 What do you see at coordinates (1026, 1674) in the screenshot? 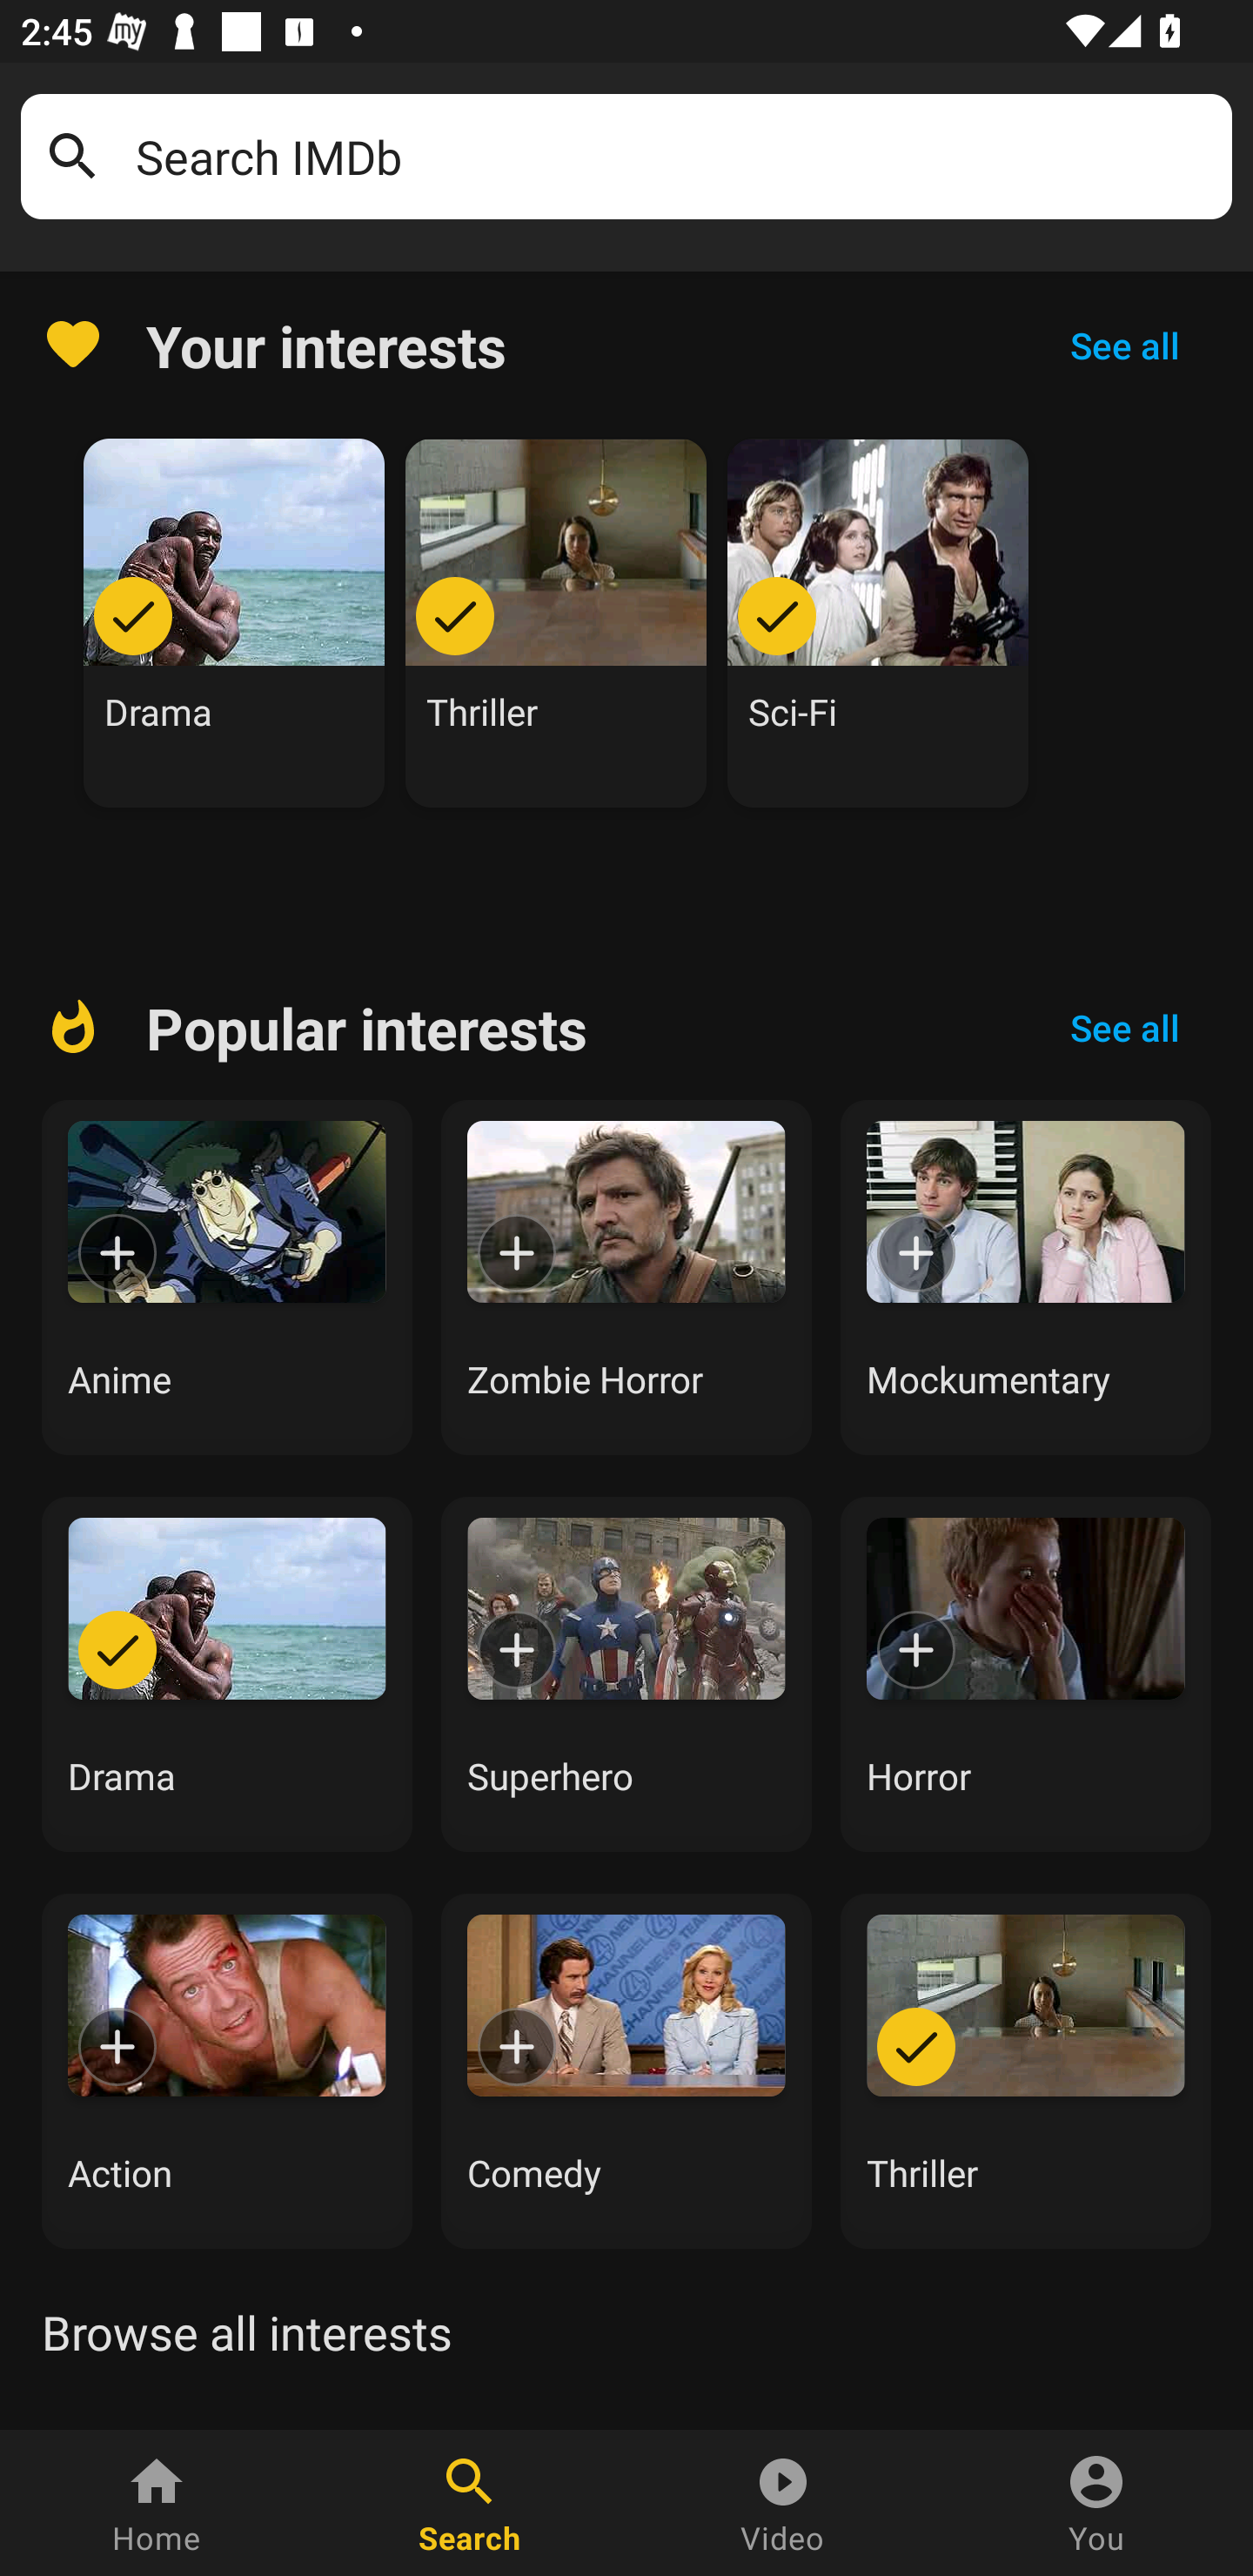
I see `Horror` at bounding box center [1026, 1674].